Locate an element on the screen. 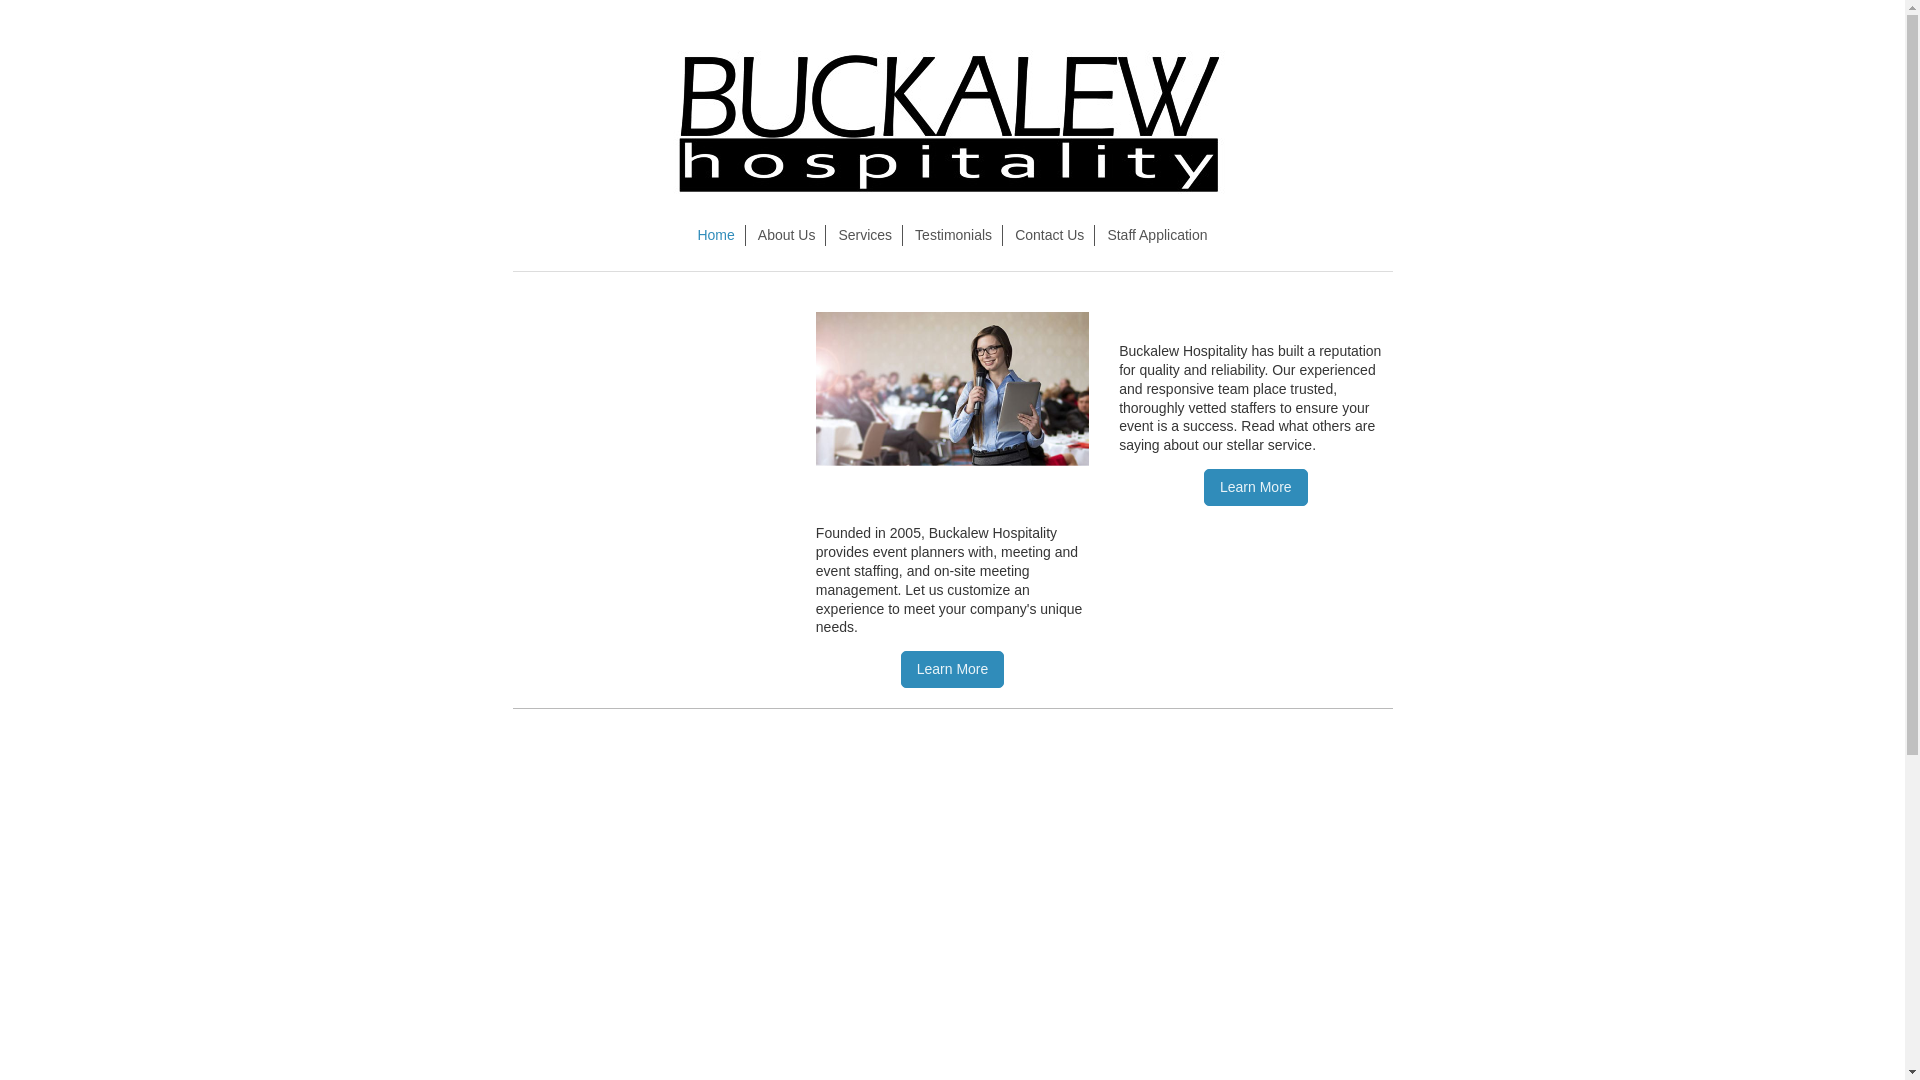 This screenshot has width=1920, height=1080. Learn More is located at coordinates (952, 669).